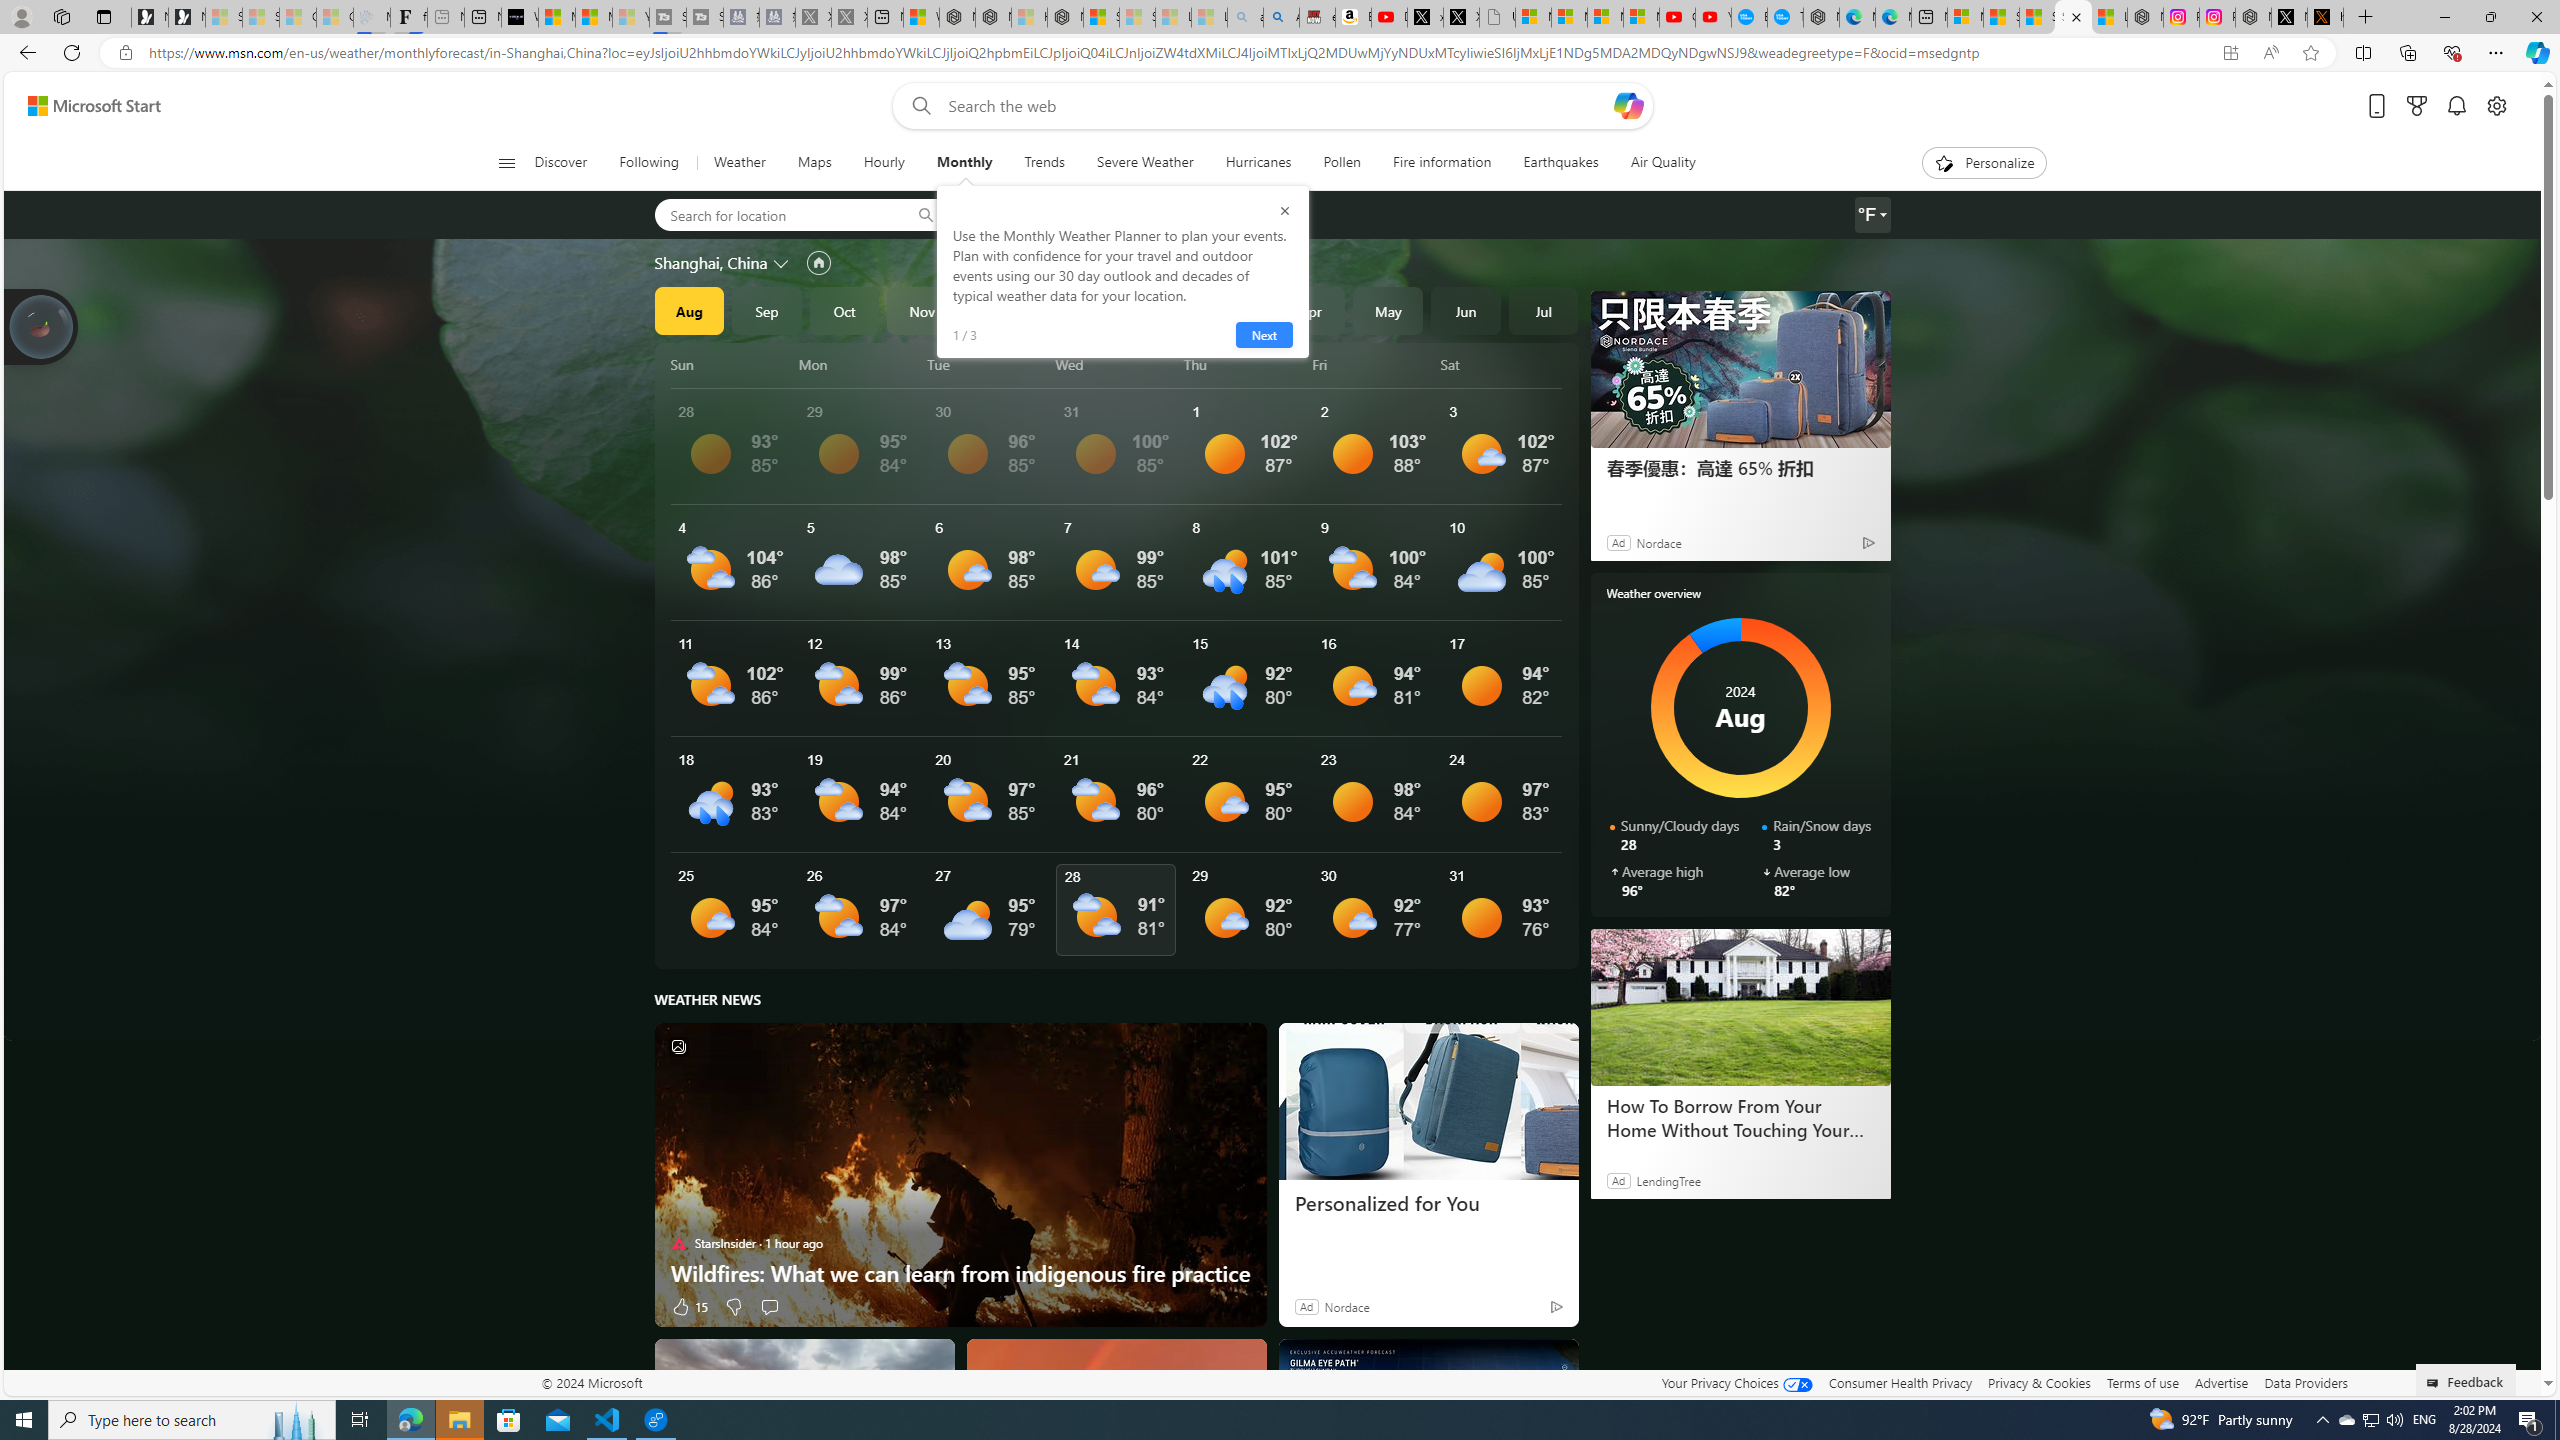  I want to click on How To Borrow From Your Home Without Touching Your Mortgage, so click(1740, 1006).